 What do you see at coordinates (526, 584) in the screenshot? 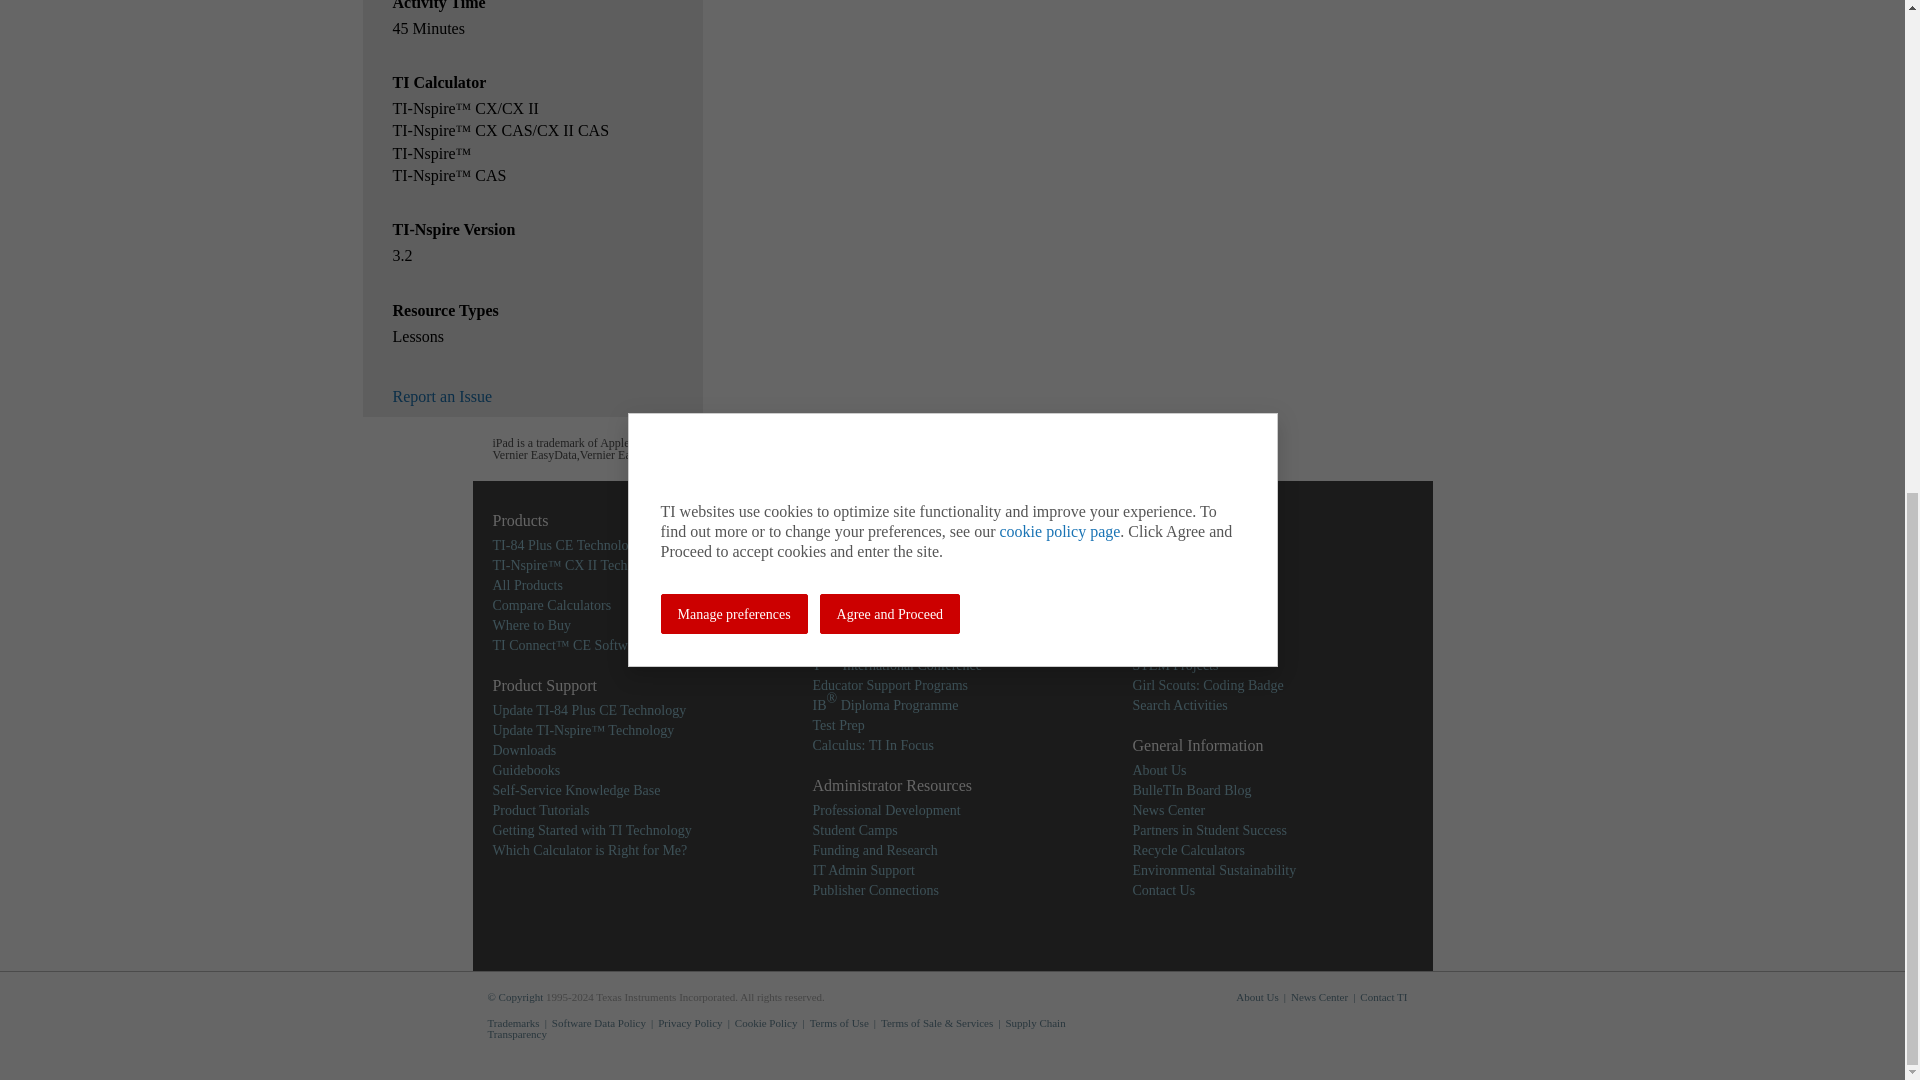
I see `All Products` at bounding box center [526, 584].